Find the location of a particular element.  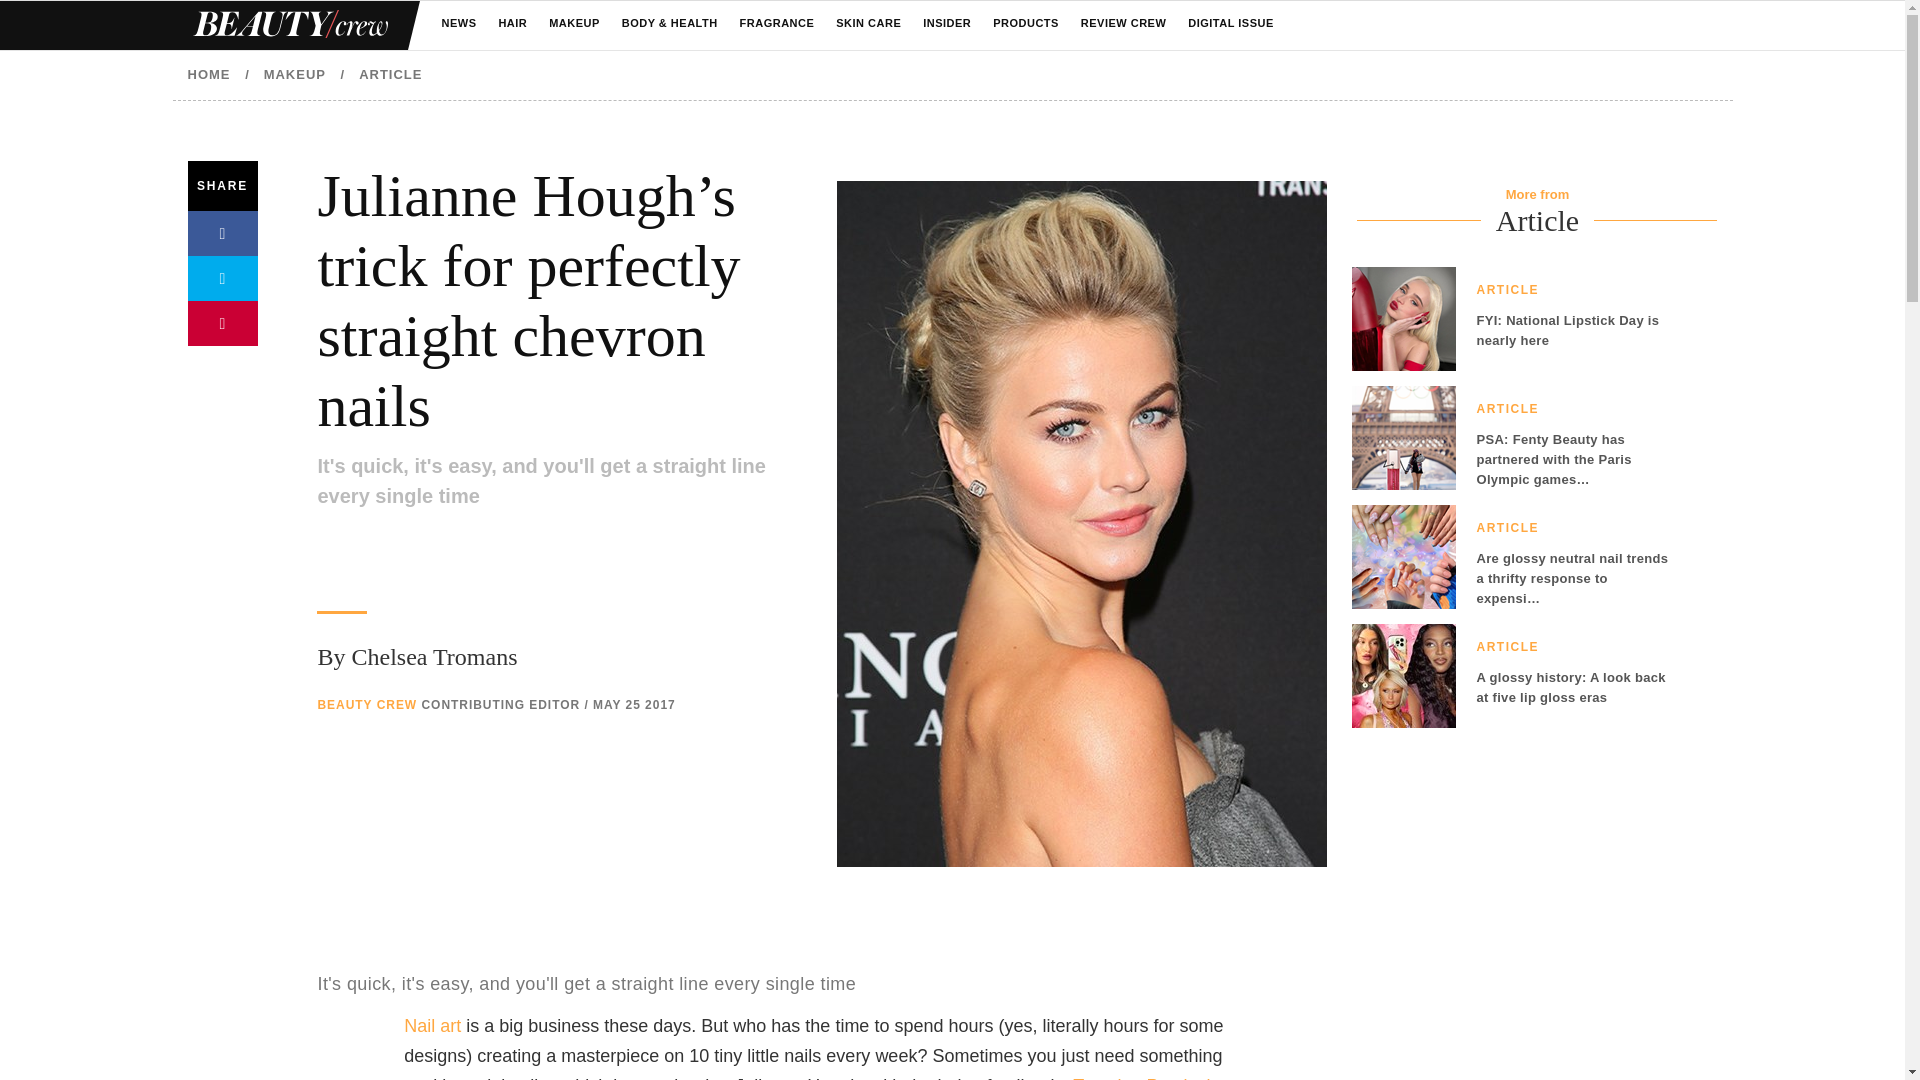

Tracylee Percival Instagram is located at coordinates (1141, 1078).